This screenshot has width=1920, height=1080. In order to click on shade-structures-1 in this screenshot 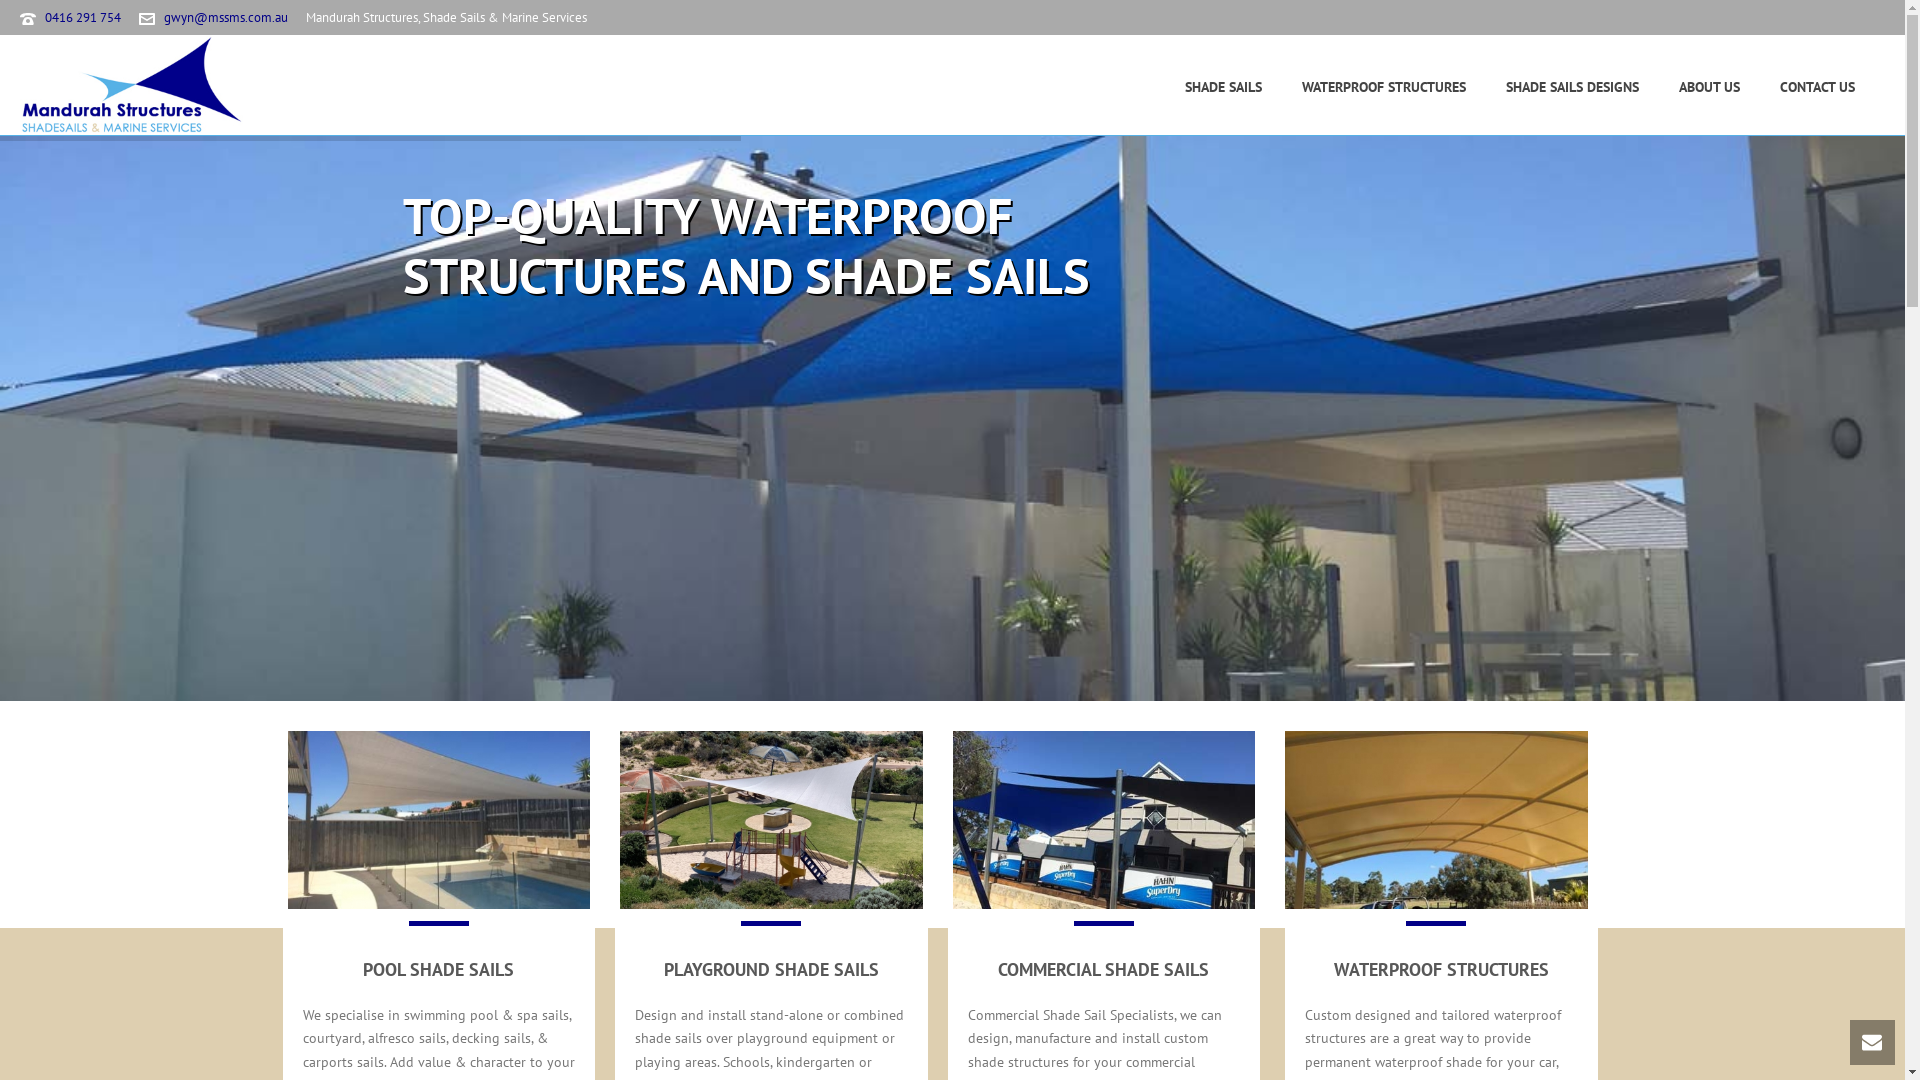, I will do `click(1436, 820)`.